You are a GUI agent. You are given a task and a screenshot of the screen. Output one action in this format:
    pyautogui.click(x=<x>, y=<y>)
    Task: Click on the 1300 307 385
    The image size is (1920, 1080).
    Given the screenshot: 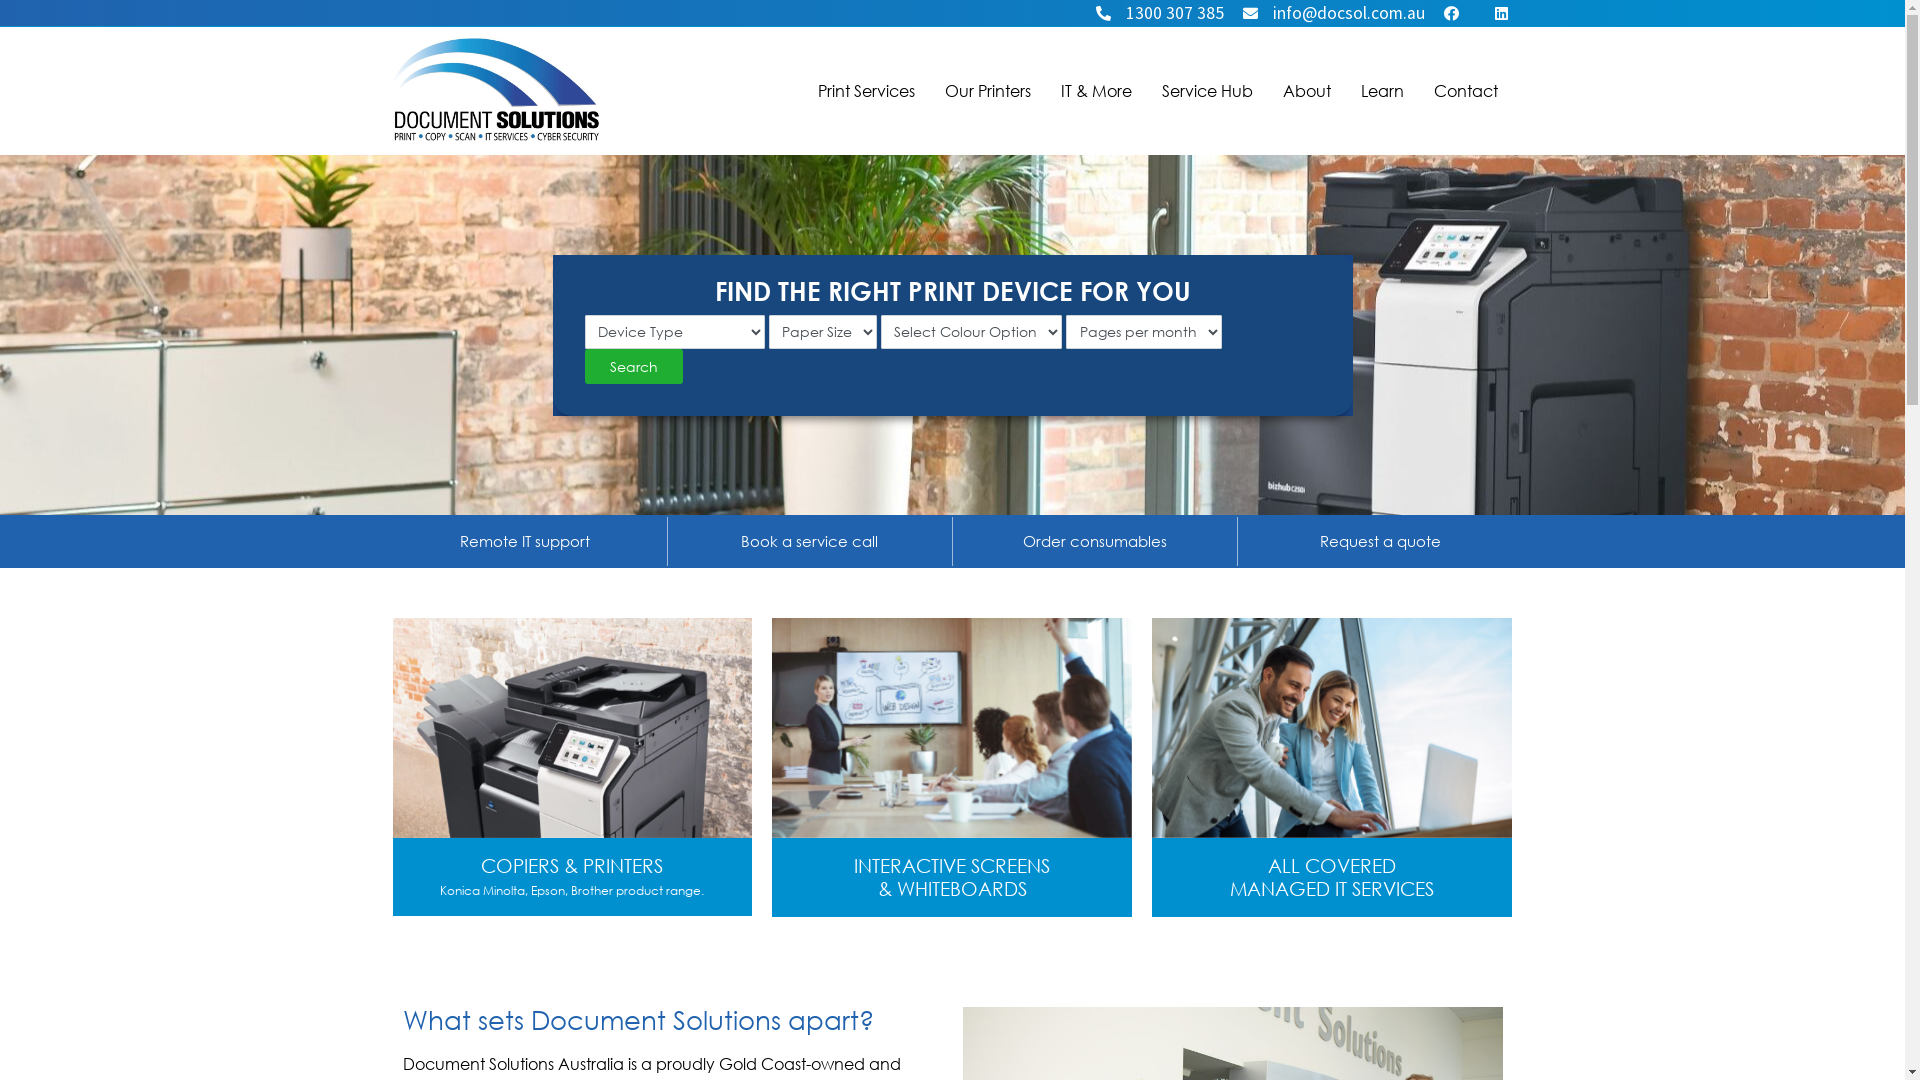 What is the action you would take?
    pyautogui.click(x=1158, y=13)
    